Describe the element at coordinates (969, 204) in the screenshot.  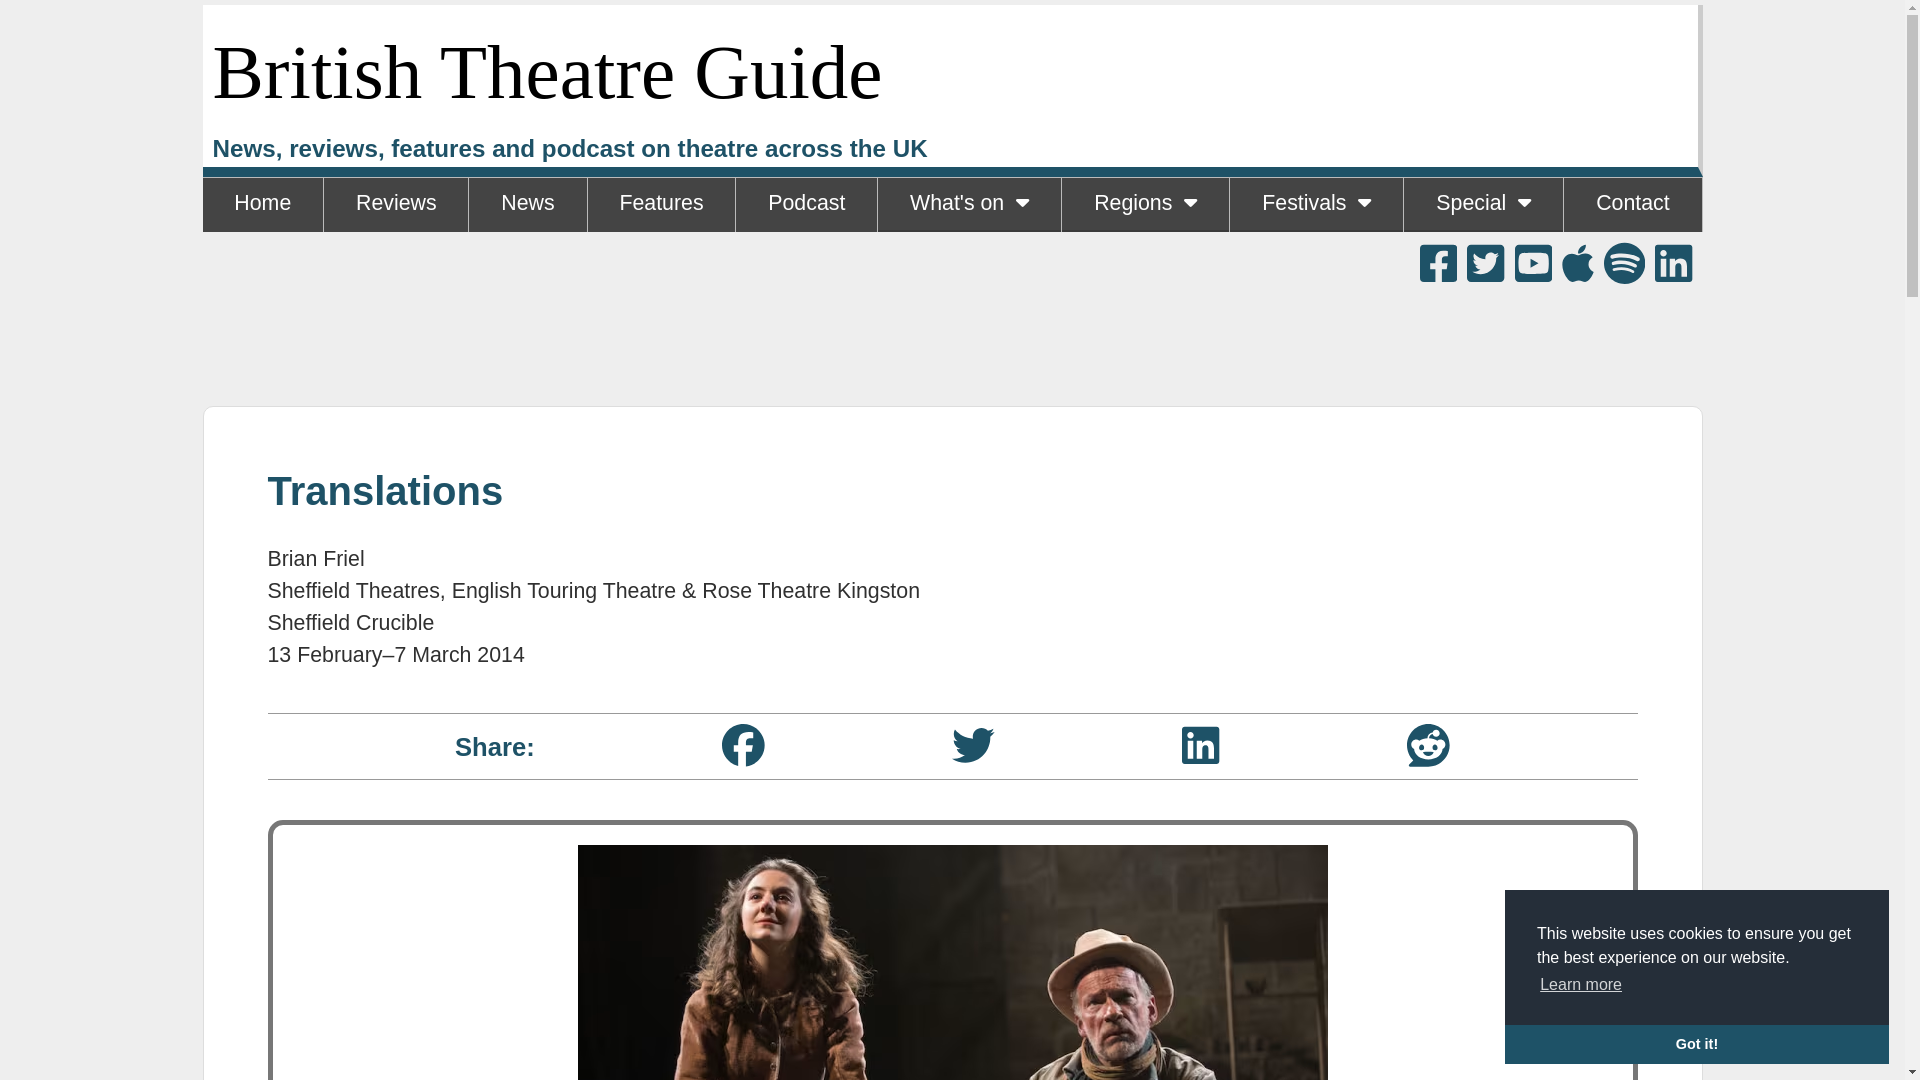
I see `What's on  ` at that location.